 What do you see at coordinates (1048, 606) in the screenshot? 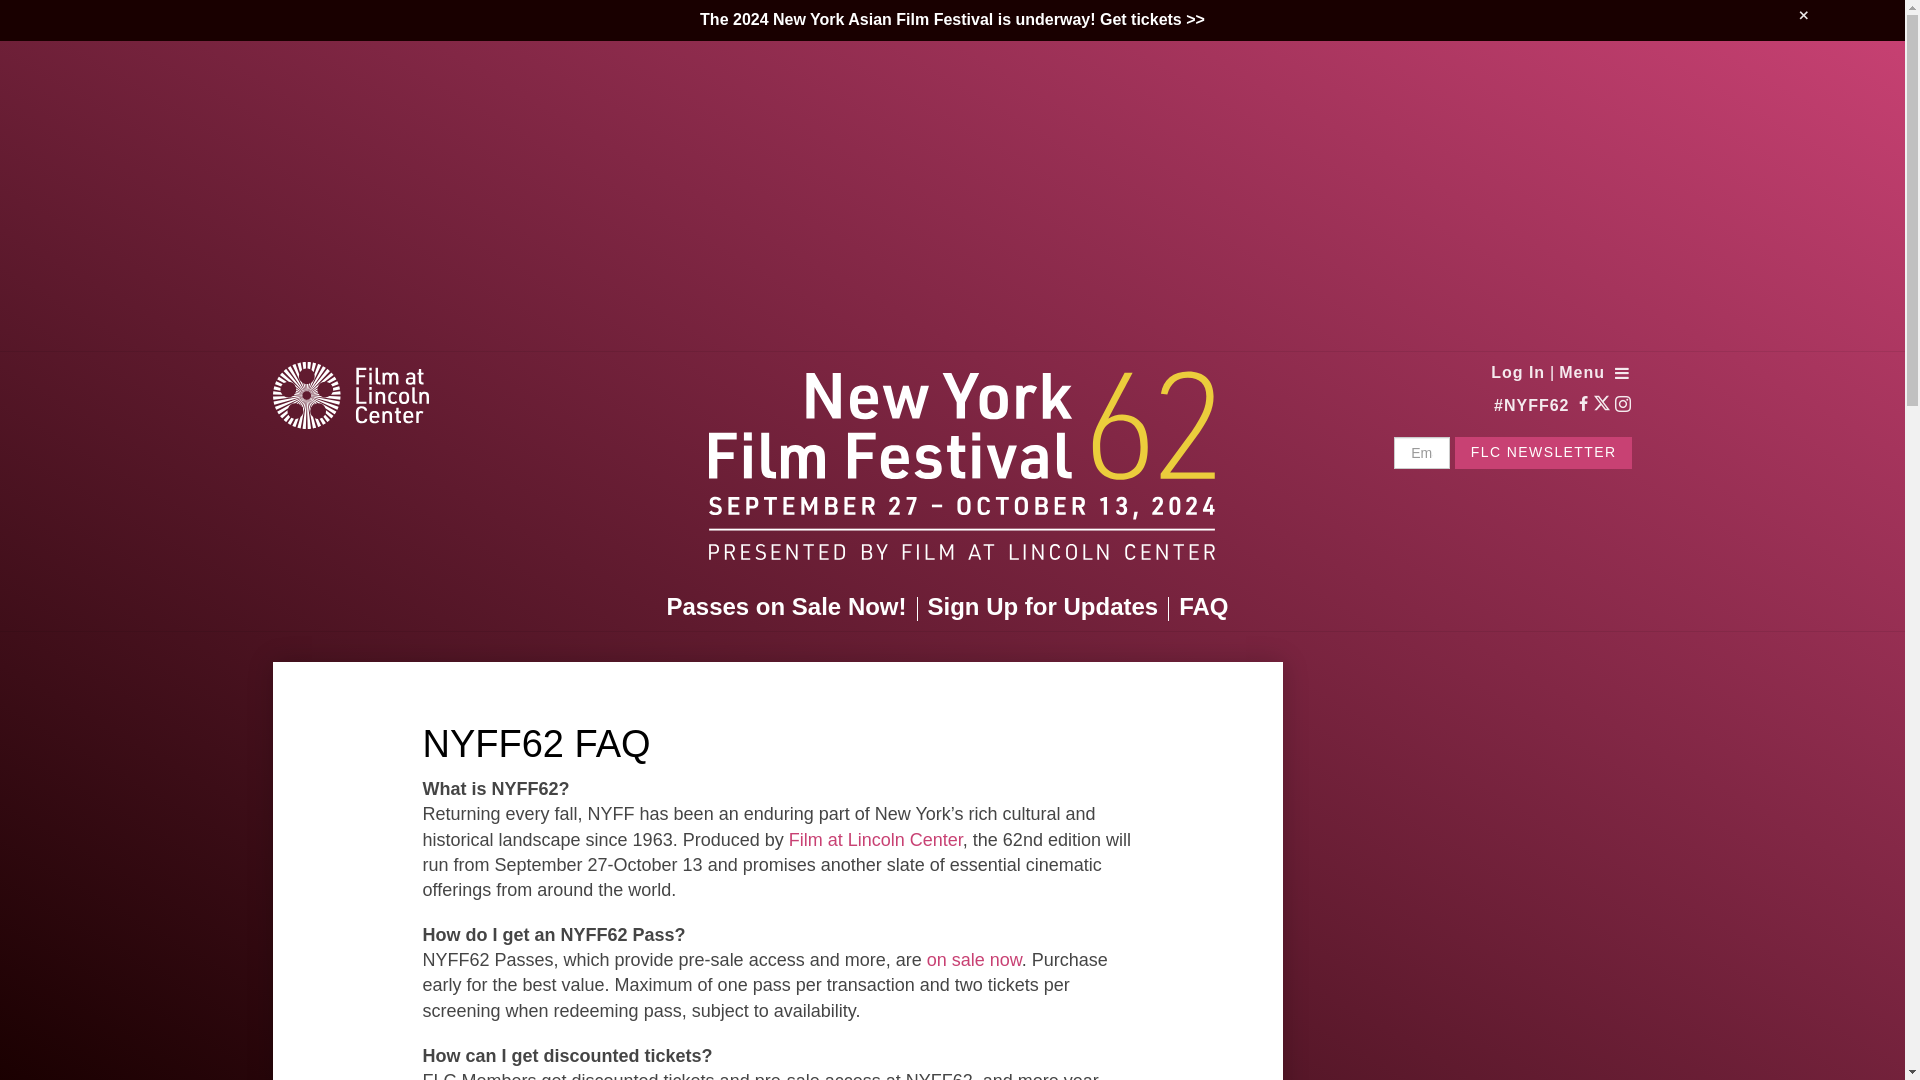
I see `Sign Up for Updates` at bounding box center [1048, 606].